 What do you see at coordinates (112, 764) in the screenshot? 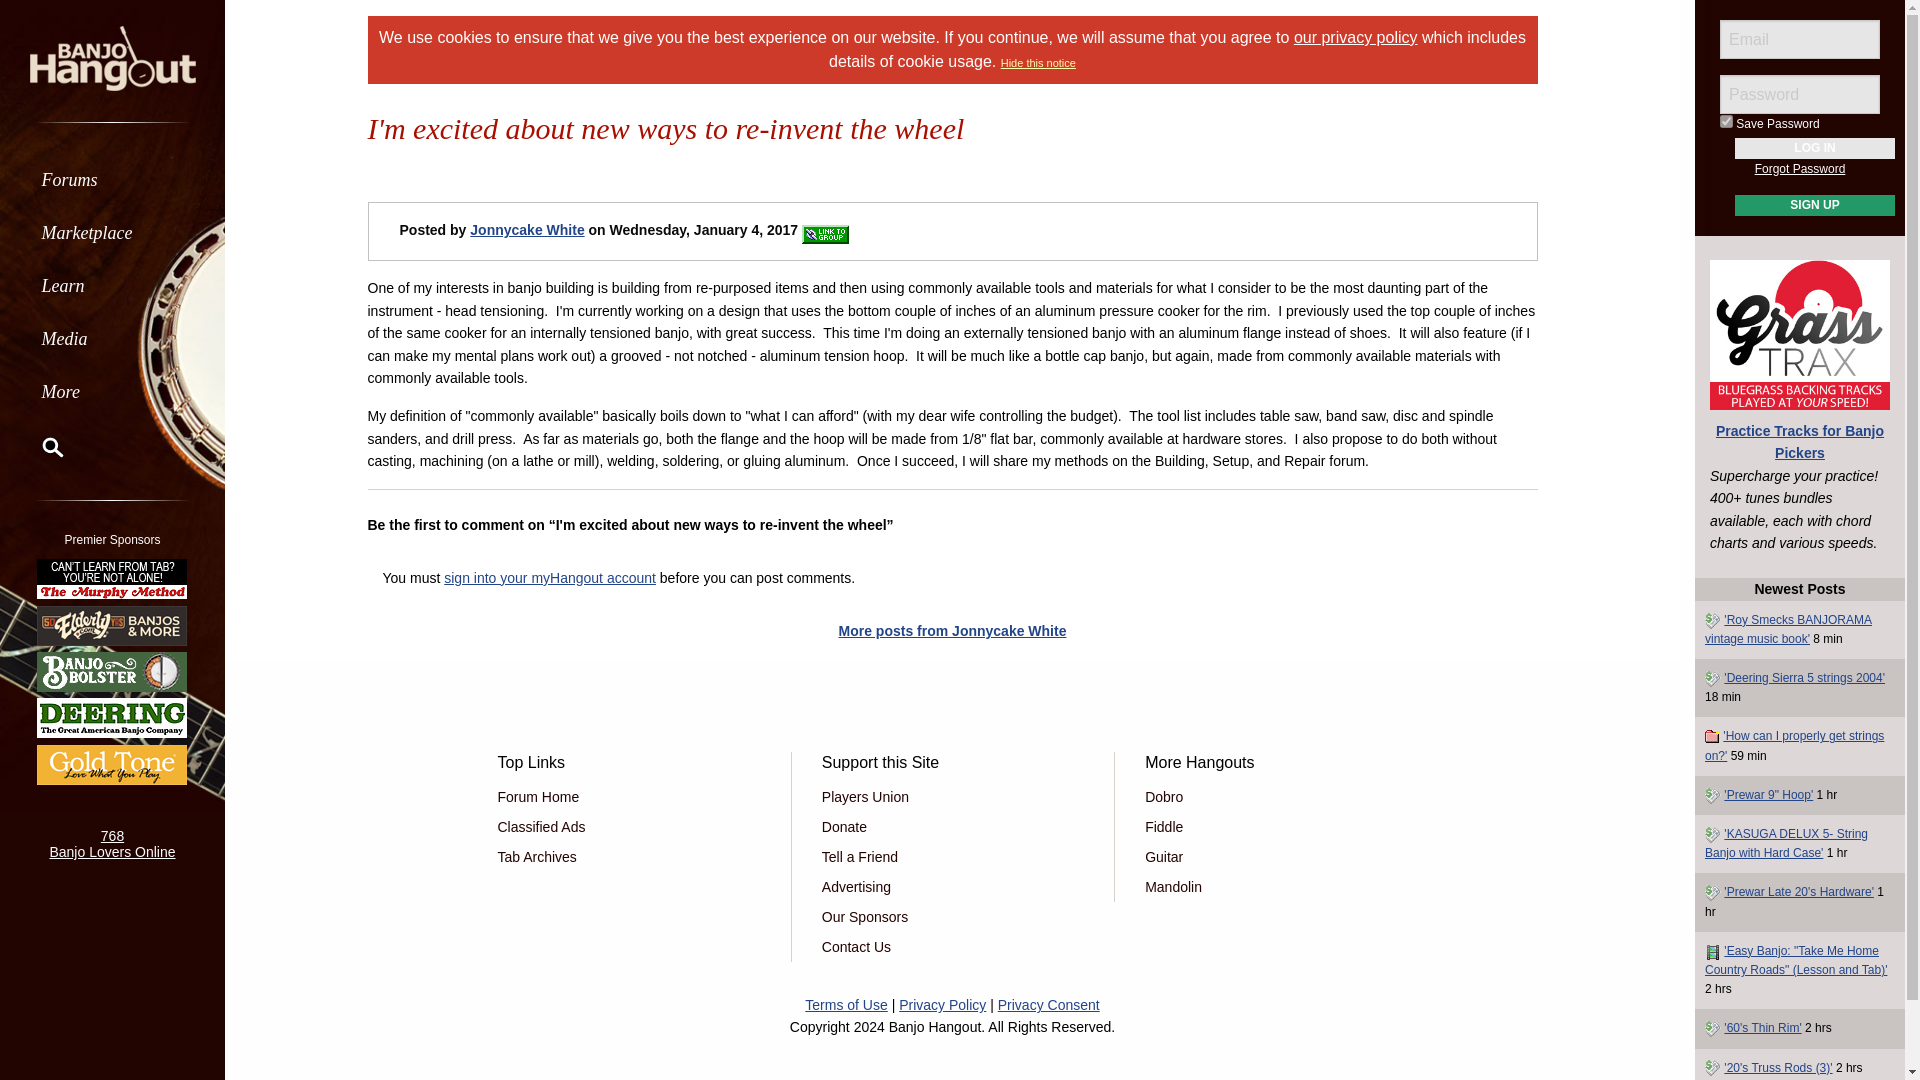
I see `Gold Tone` at bounding box center [112, 764].